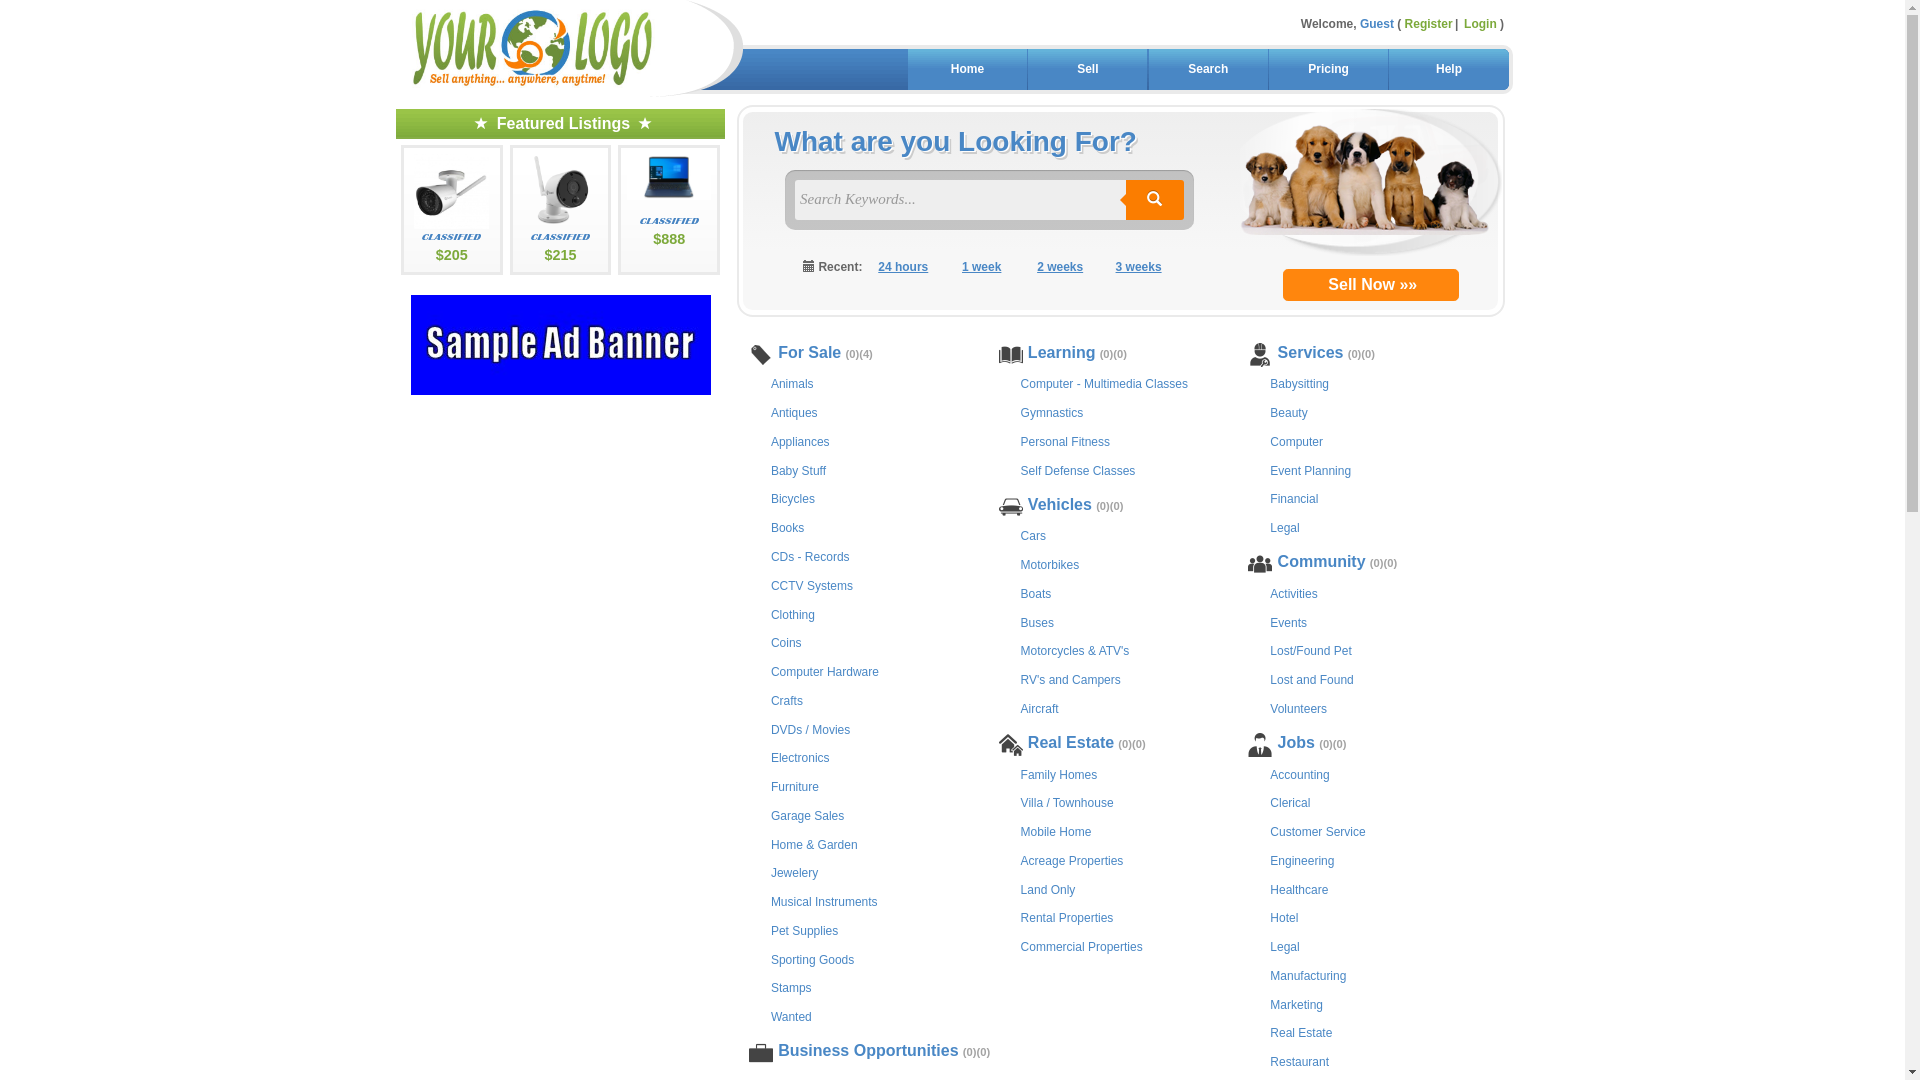 This screenshot has width=1920, height=1080. What do you see at coordinates (1302, 860) in the screenshot?
I see `Engineering` at bounding box center [1302, 860].